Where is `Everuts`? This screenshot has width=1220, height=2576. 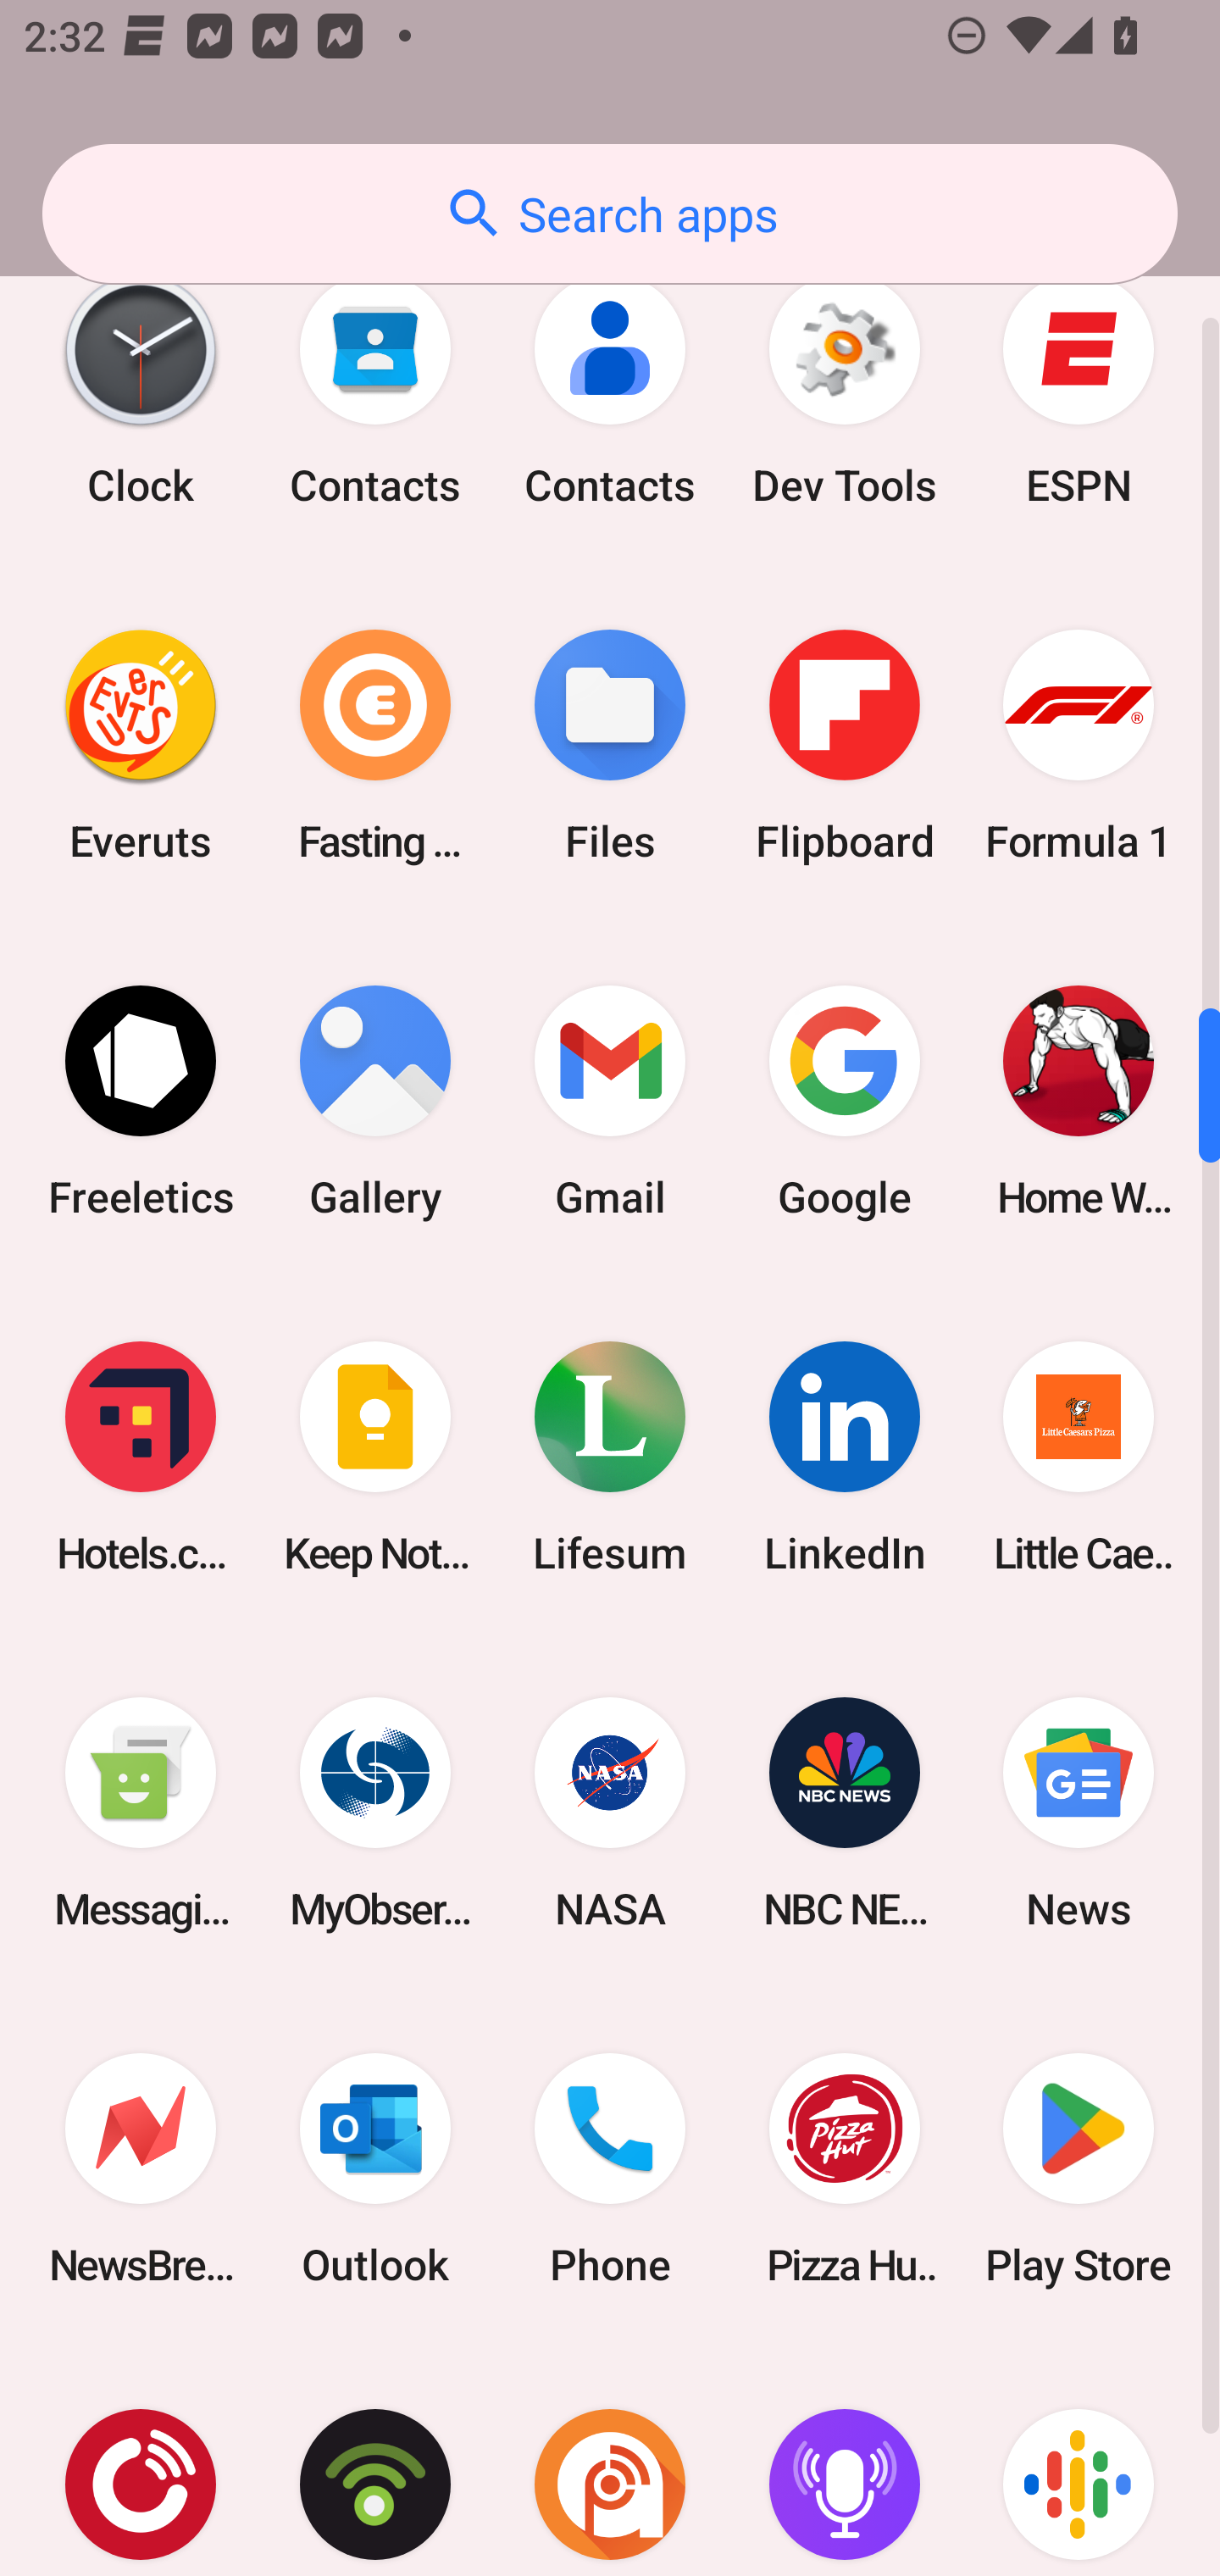
Everuts is located at coordinates (141, 746).